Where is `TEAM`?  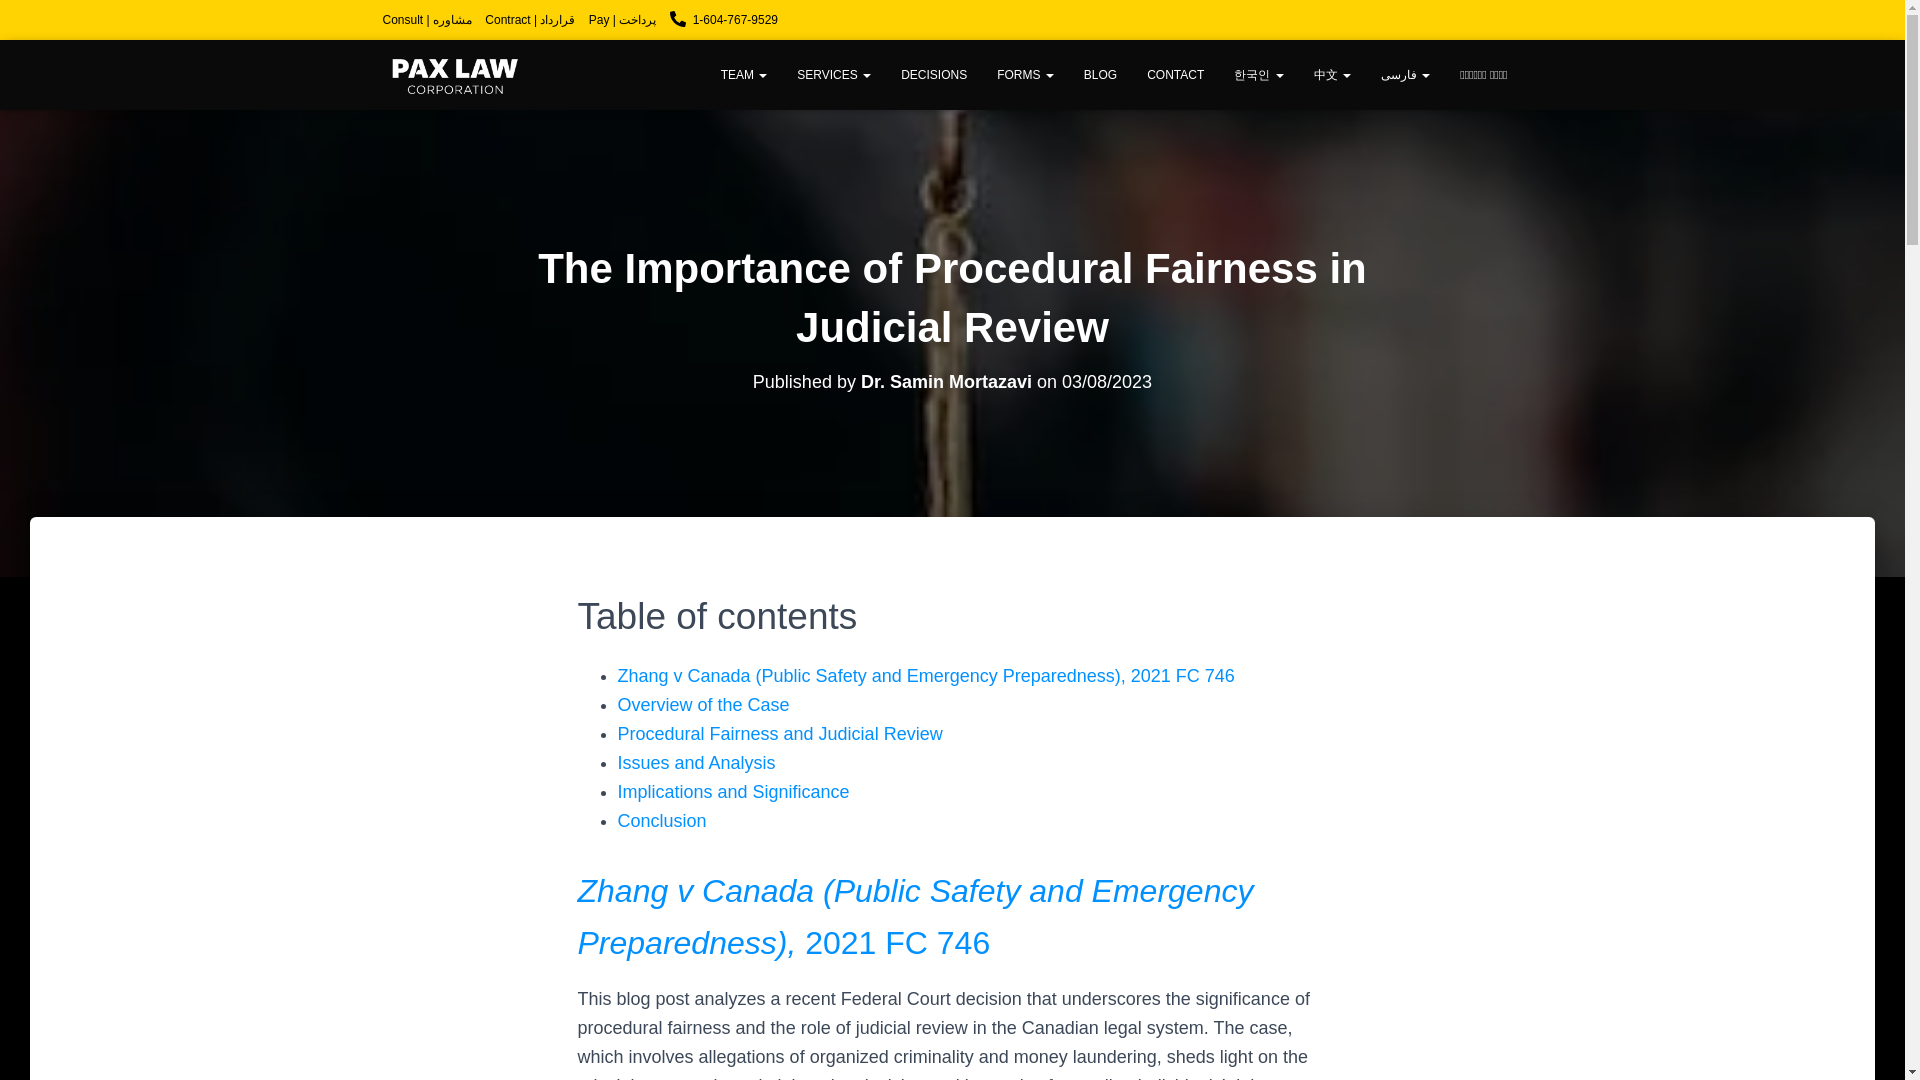 TEAM is located at coordinates (744, 74).